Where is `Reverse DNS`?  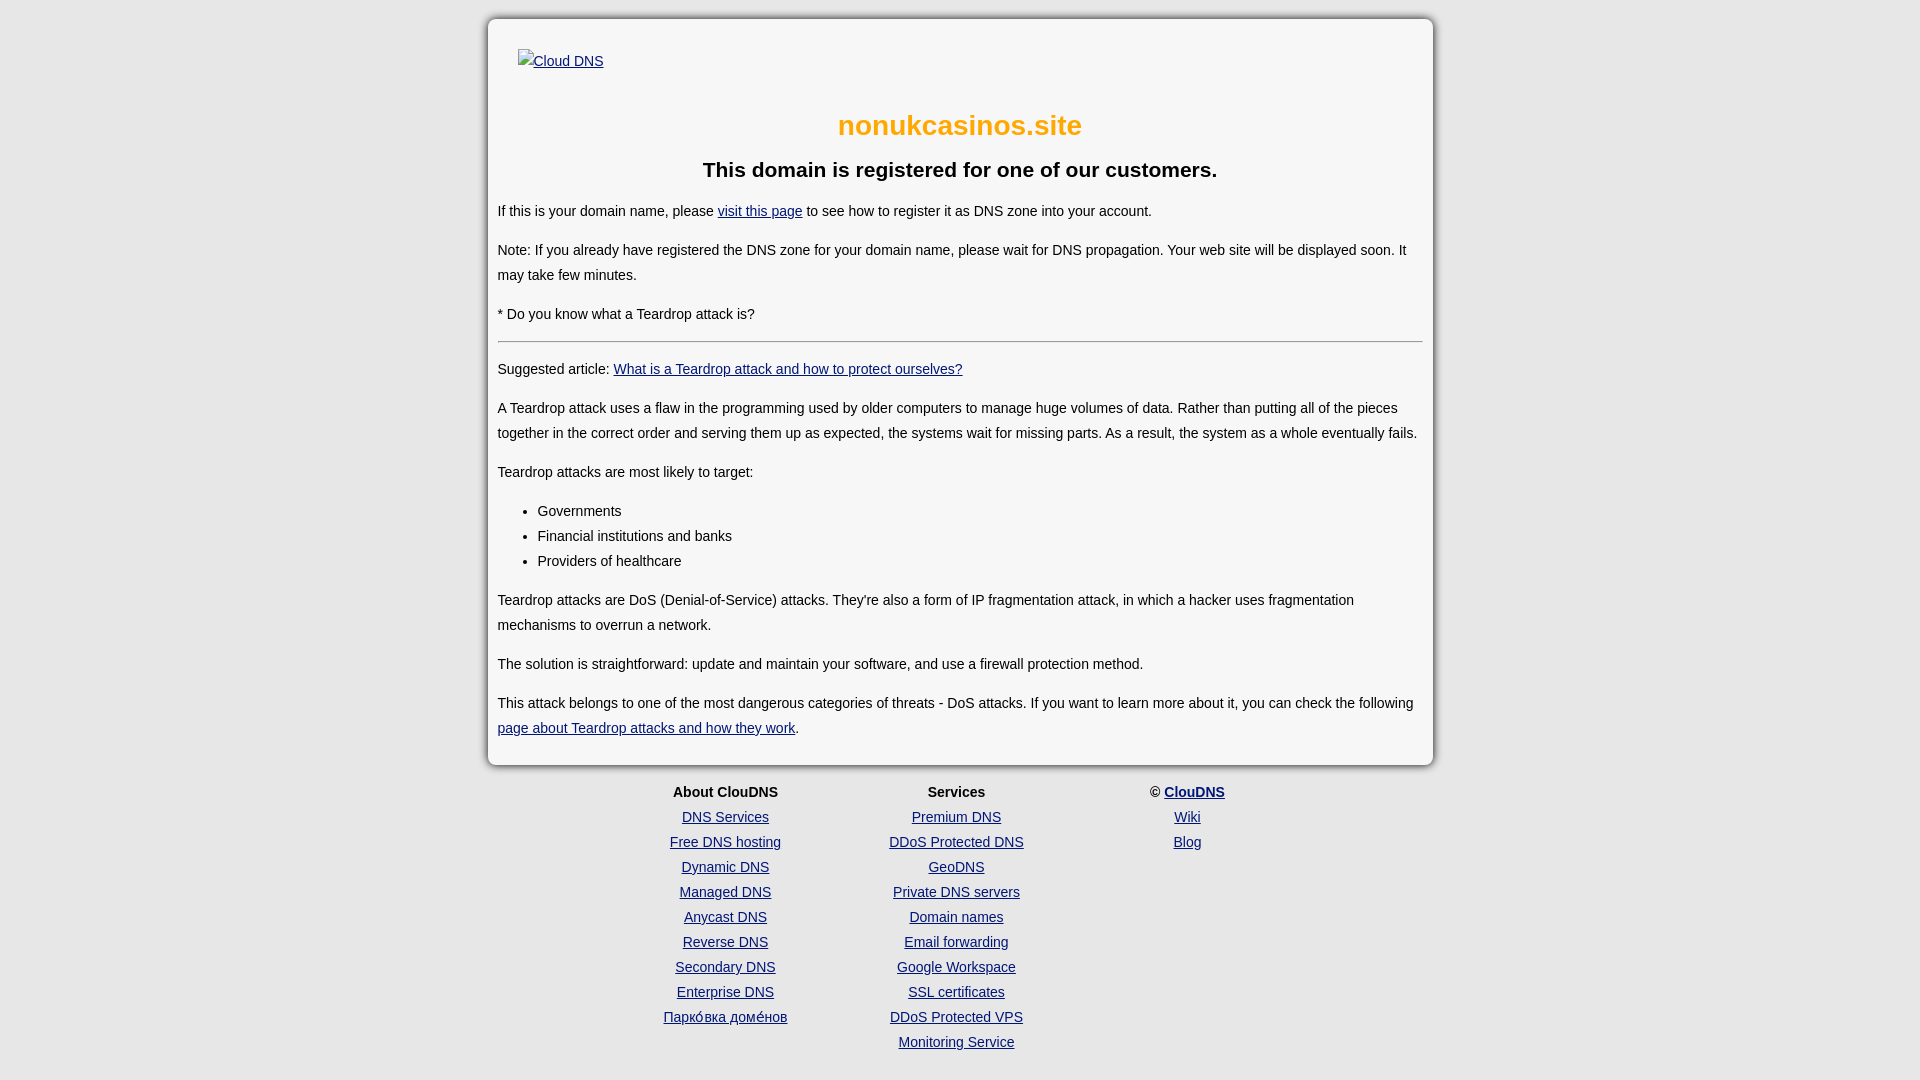 Reverse DNS is located at coordinates (726, 942).